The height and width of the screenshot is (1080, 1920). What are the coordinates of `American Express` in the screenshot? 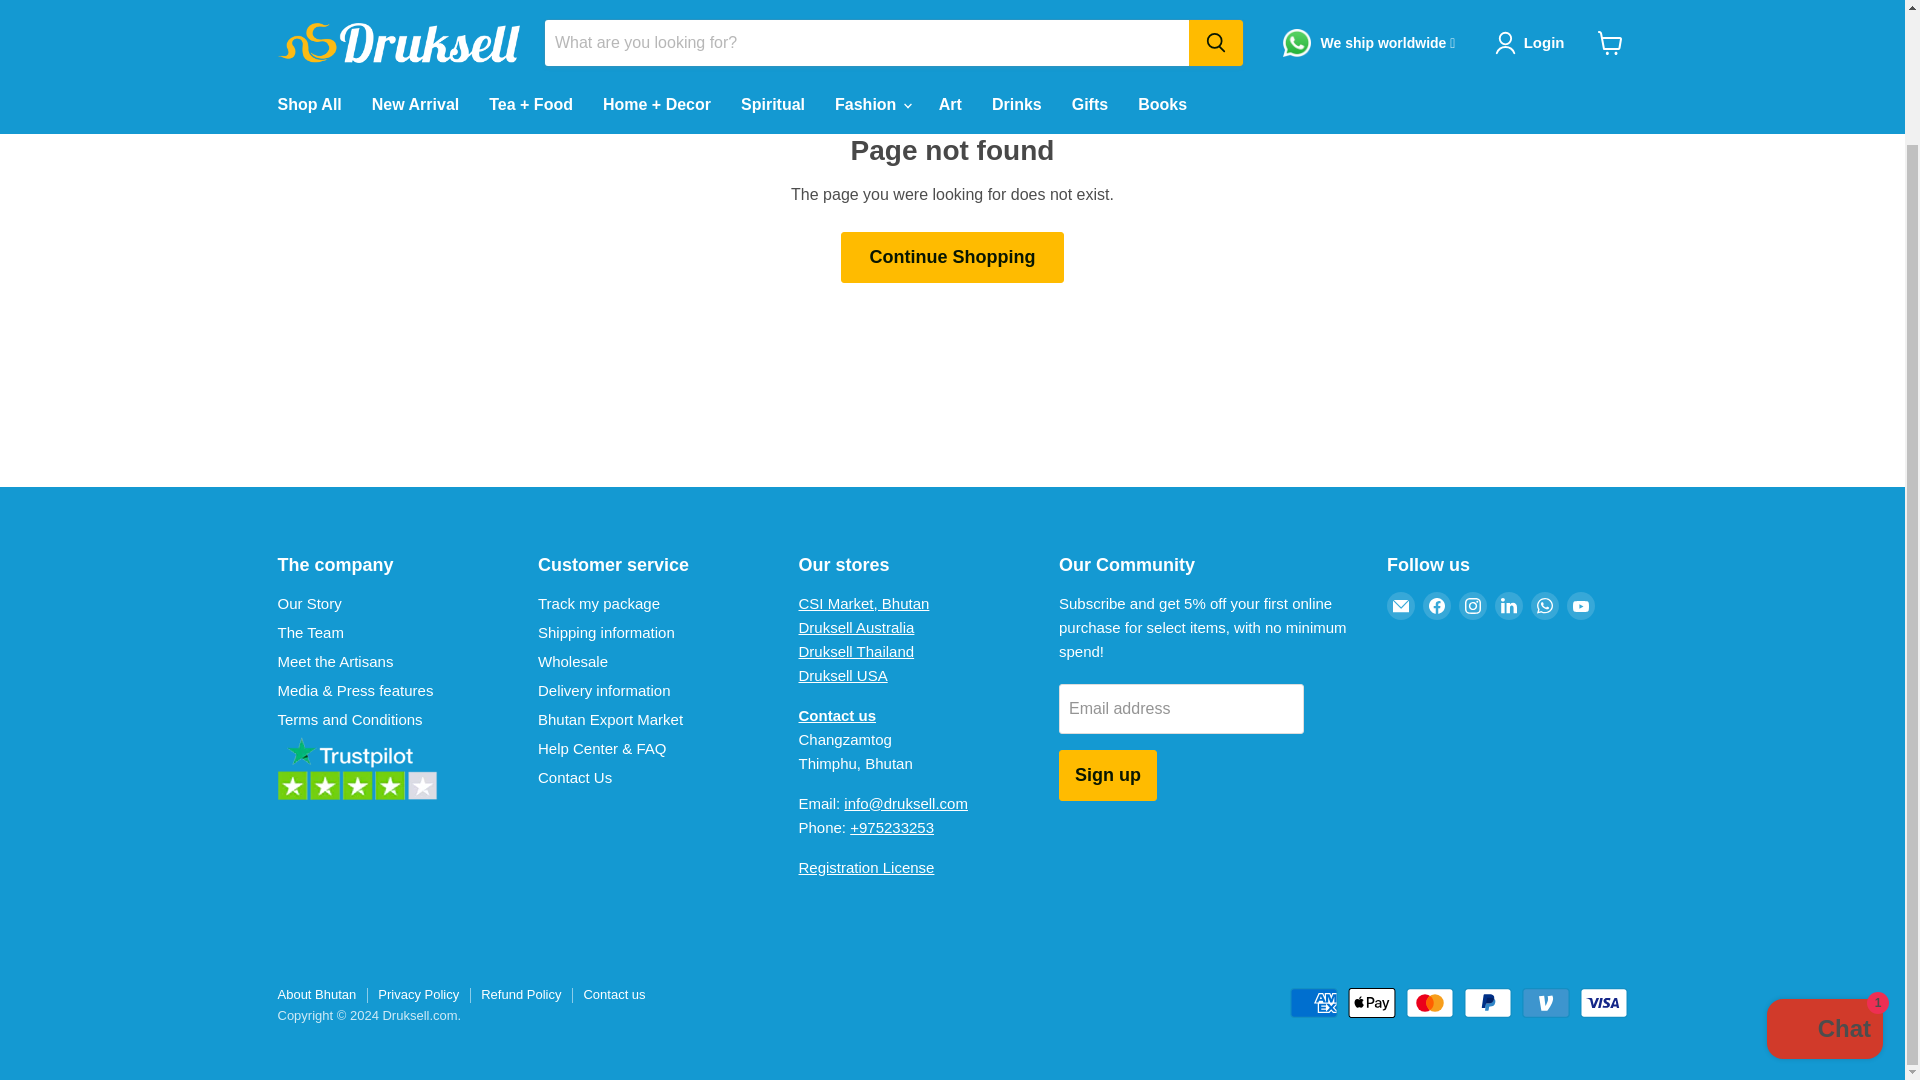 It's located at (1314, 1003).